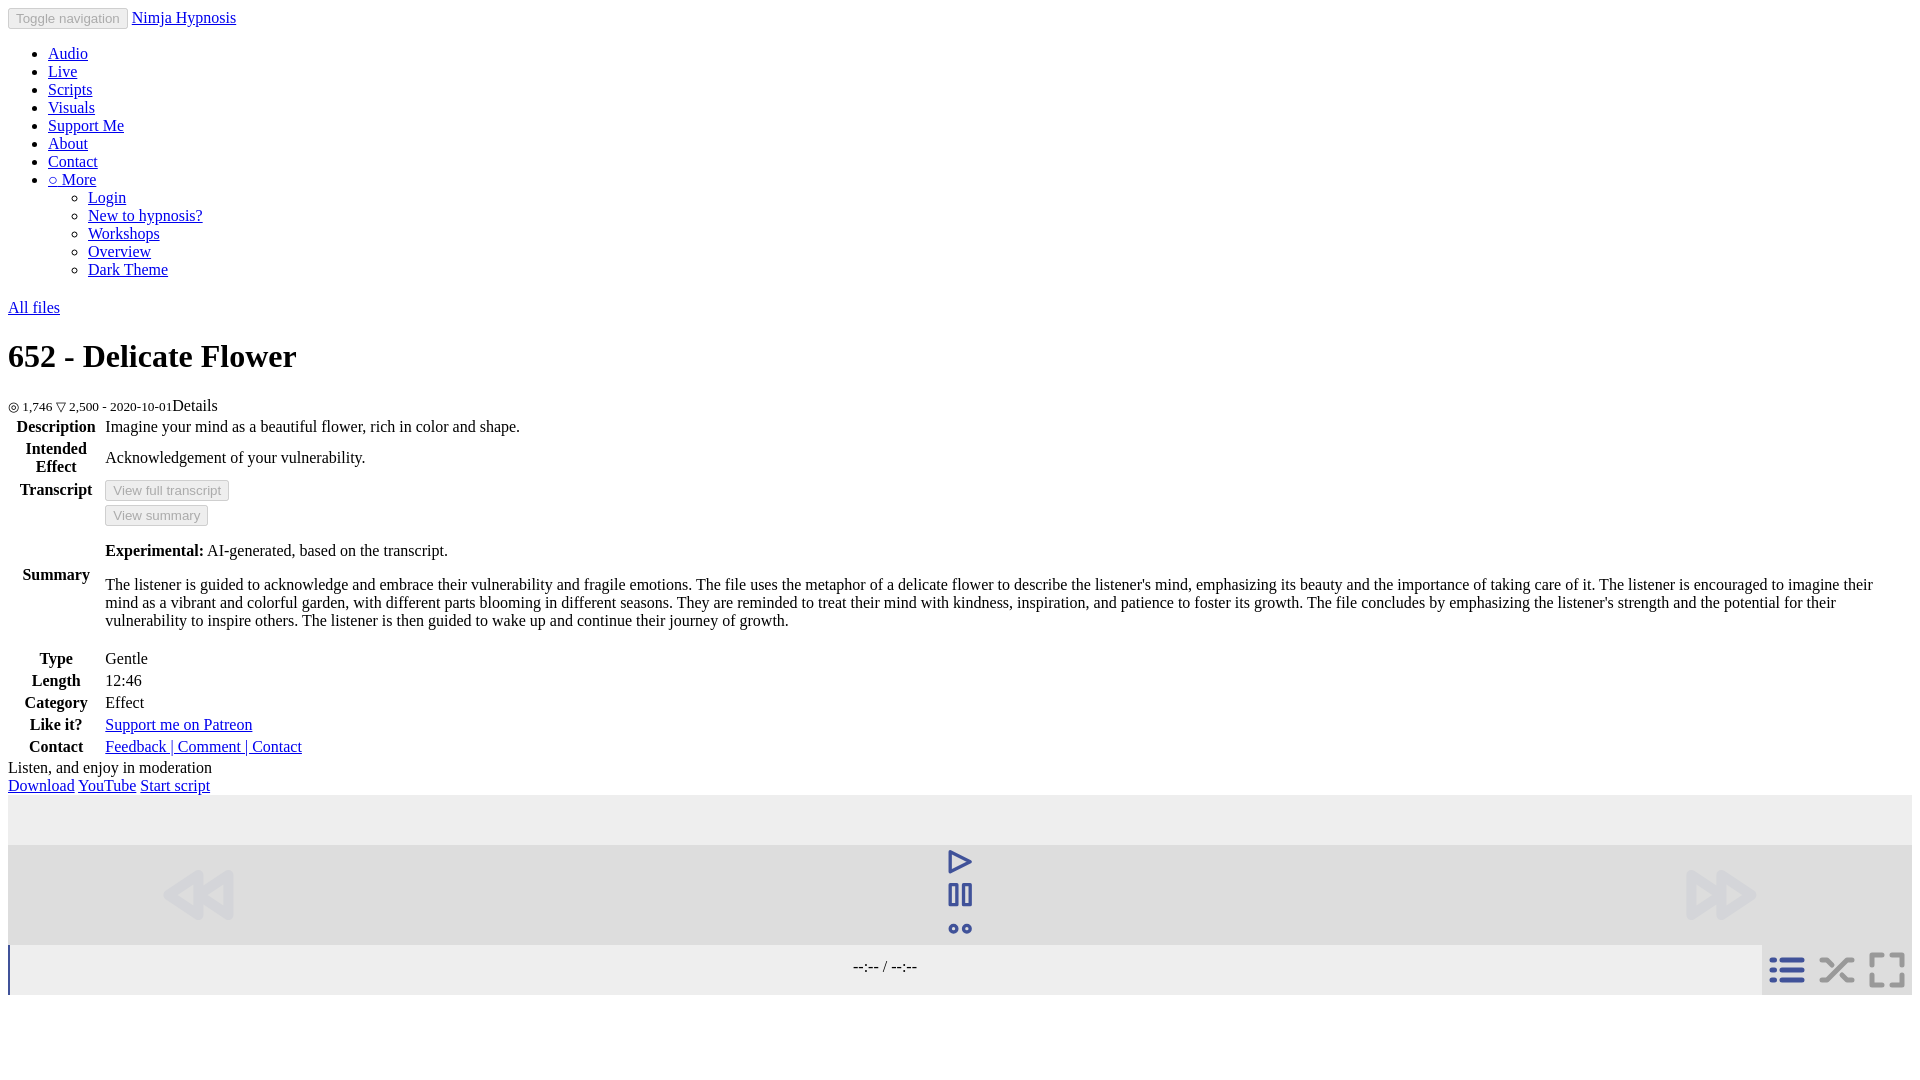 This screenshot has width=1920, height=1080. Describe the element at coordinates (174, 784) in the screenshot. I see `Start Interactive Induction Script 652 - Delicate Flower` at that location.